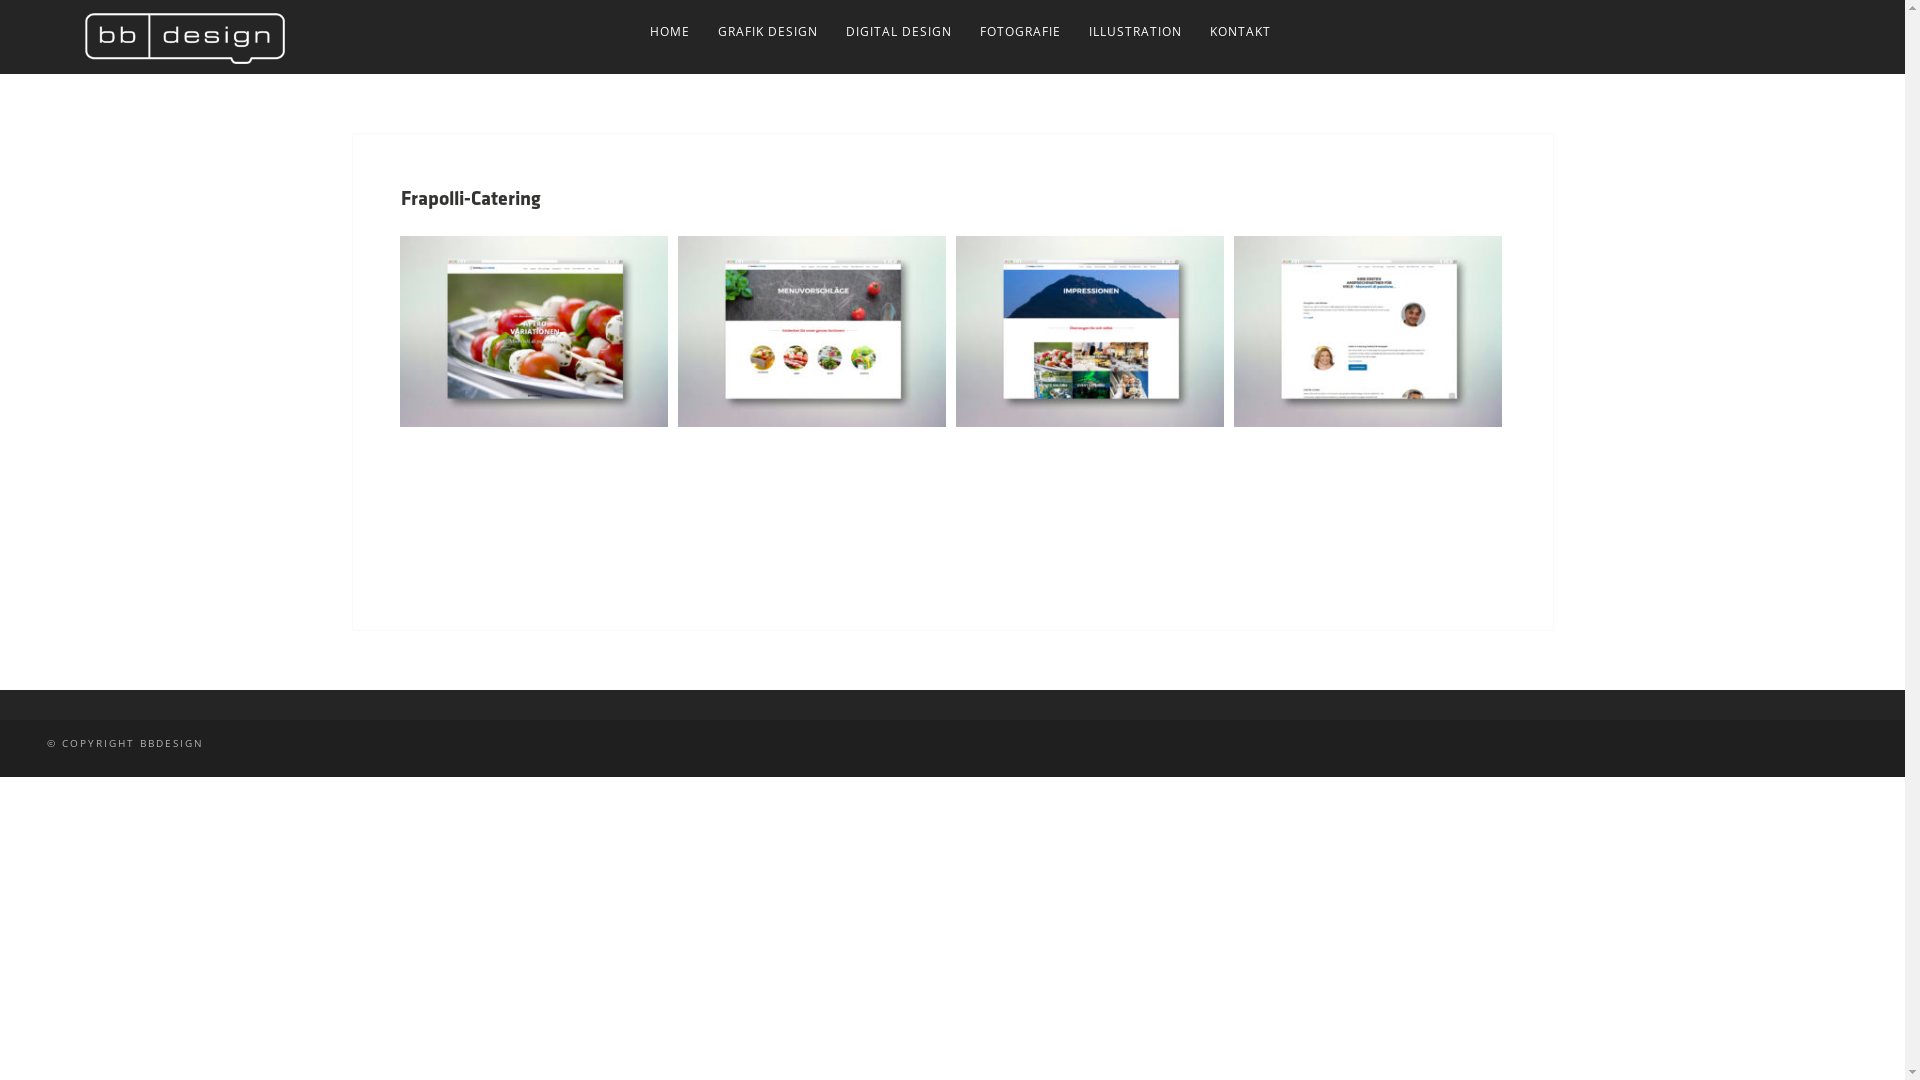 Image resolution: width=1920 pixels, height=1080 pixels. What do you see at coordinates (670, 32) in the screenshot?
I see `HOME` at bounding box center [670, 32].